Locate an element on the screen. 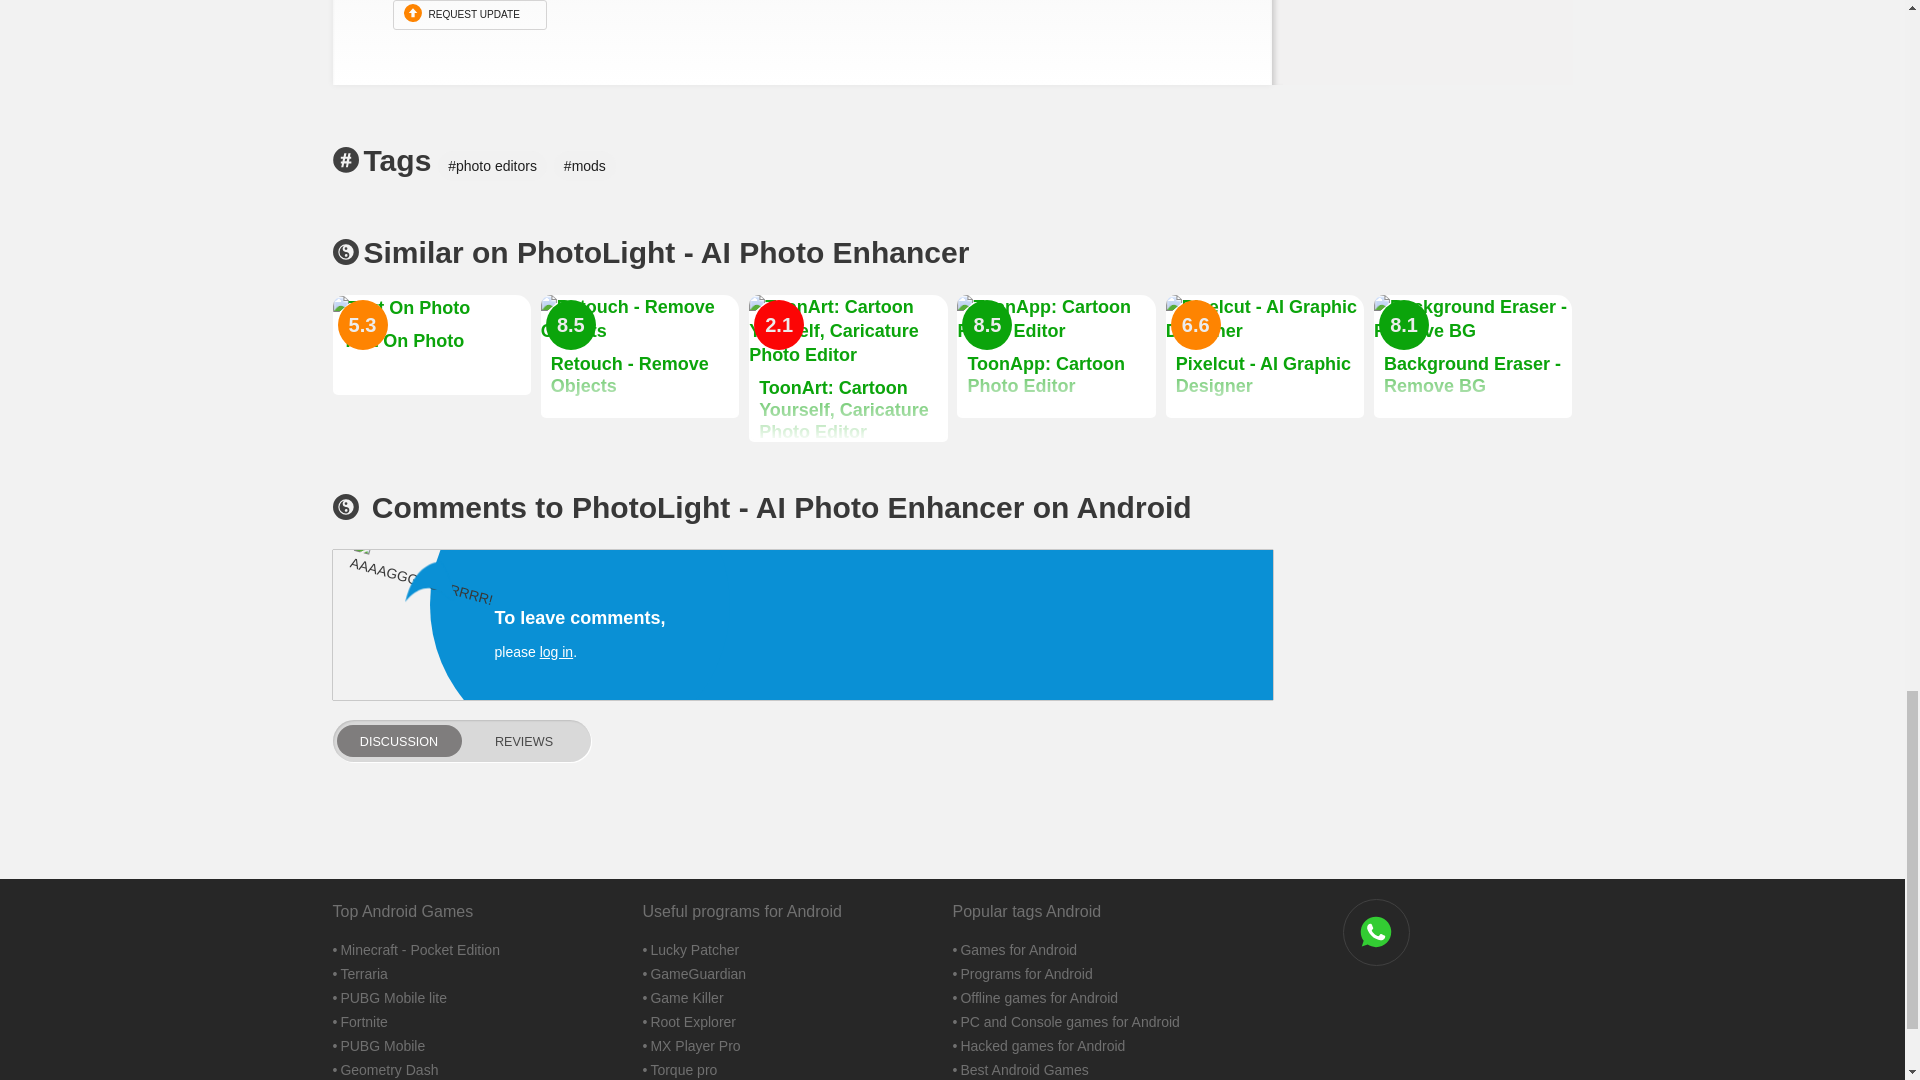 This screenshot has height=1080, width=1920. ToonArt: Cartoon Yourself, Caricature Photo Editor is located at coordinates (847, 368).